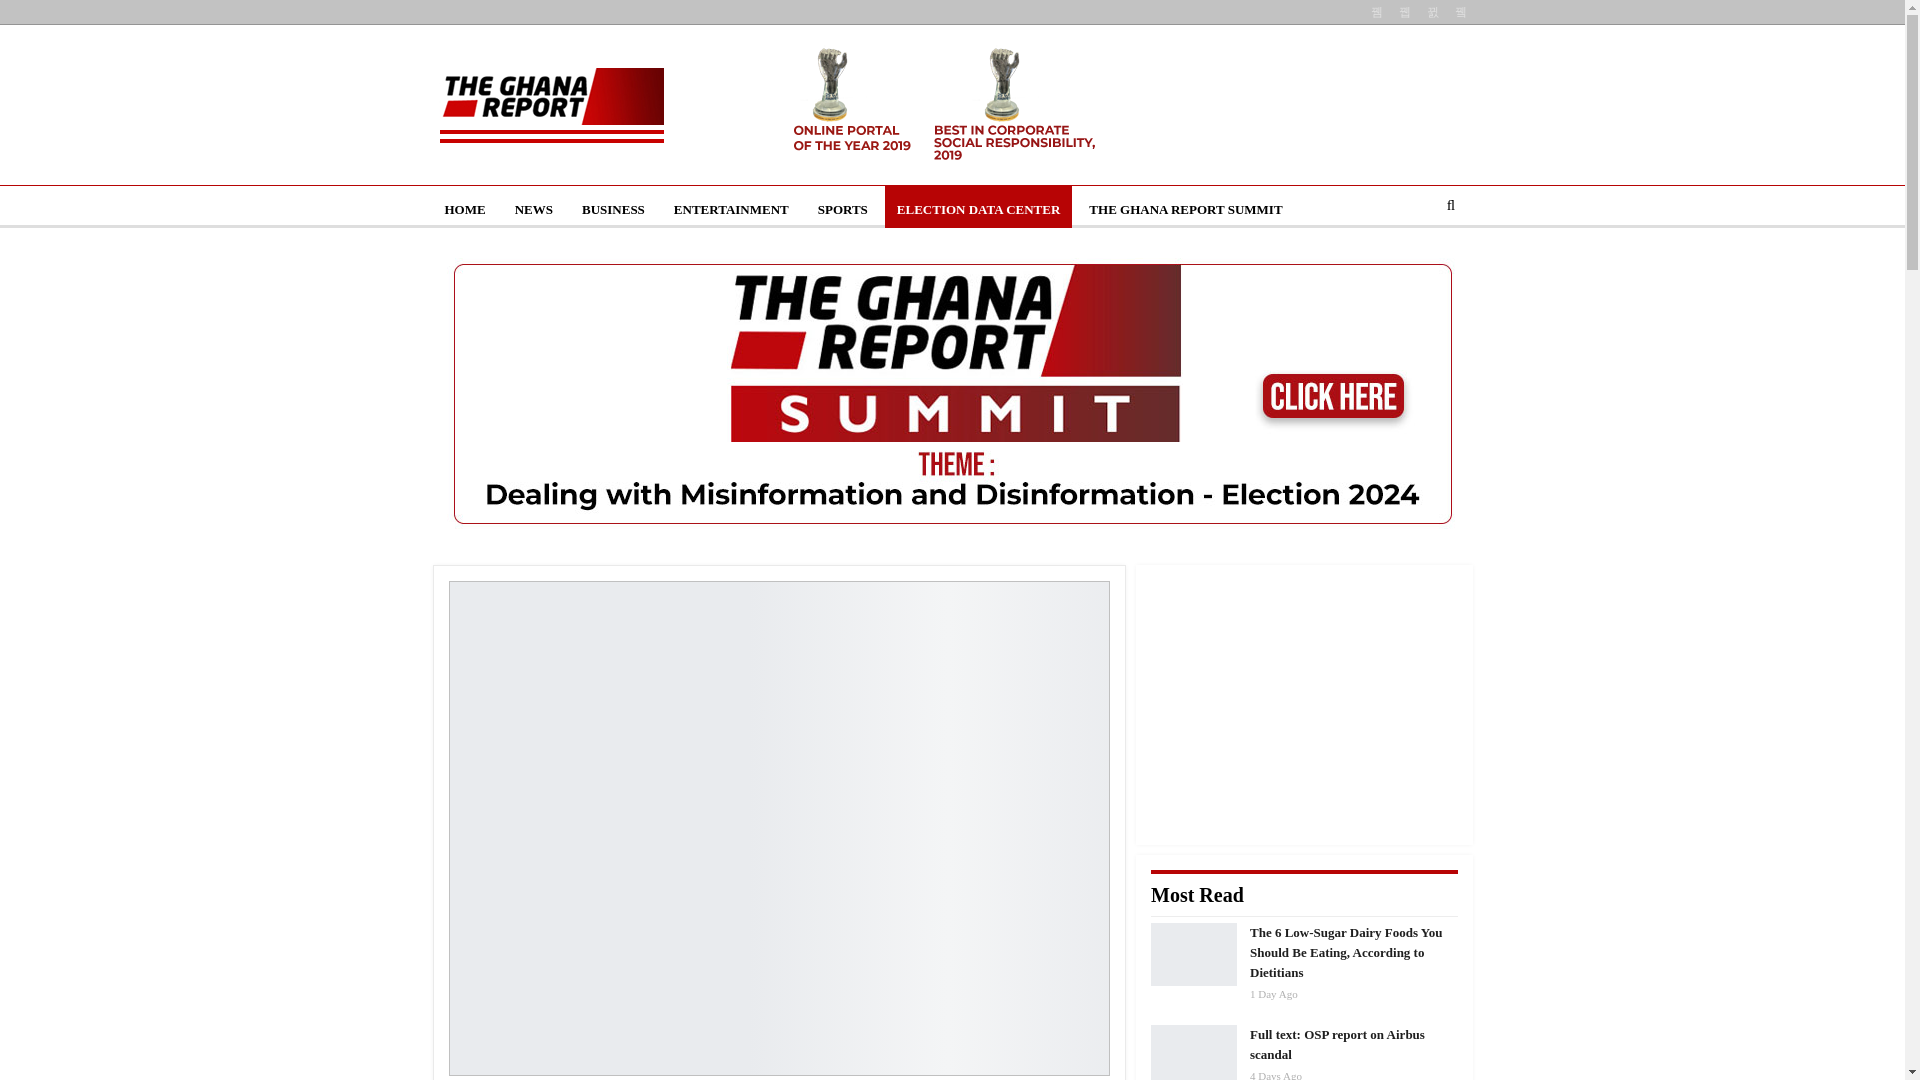 This screenshot has width=1920, height=1080. What do you see at coordinates (979, 210) in the screenshot?
I see `ELECTION DATA CENTER` at bounding box center [979, 210].